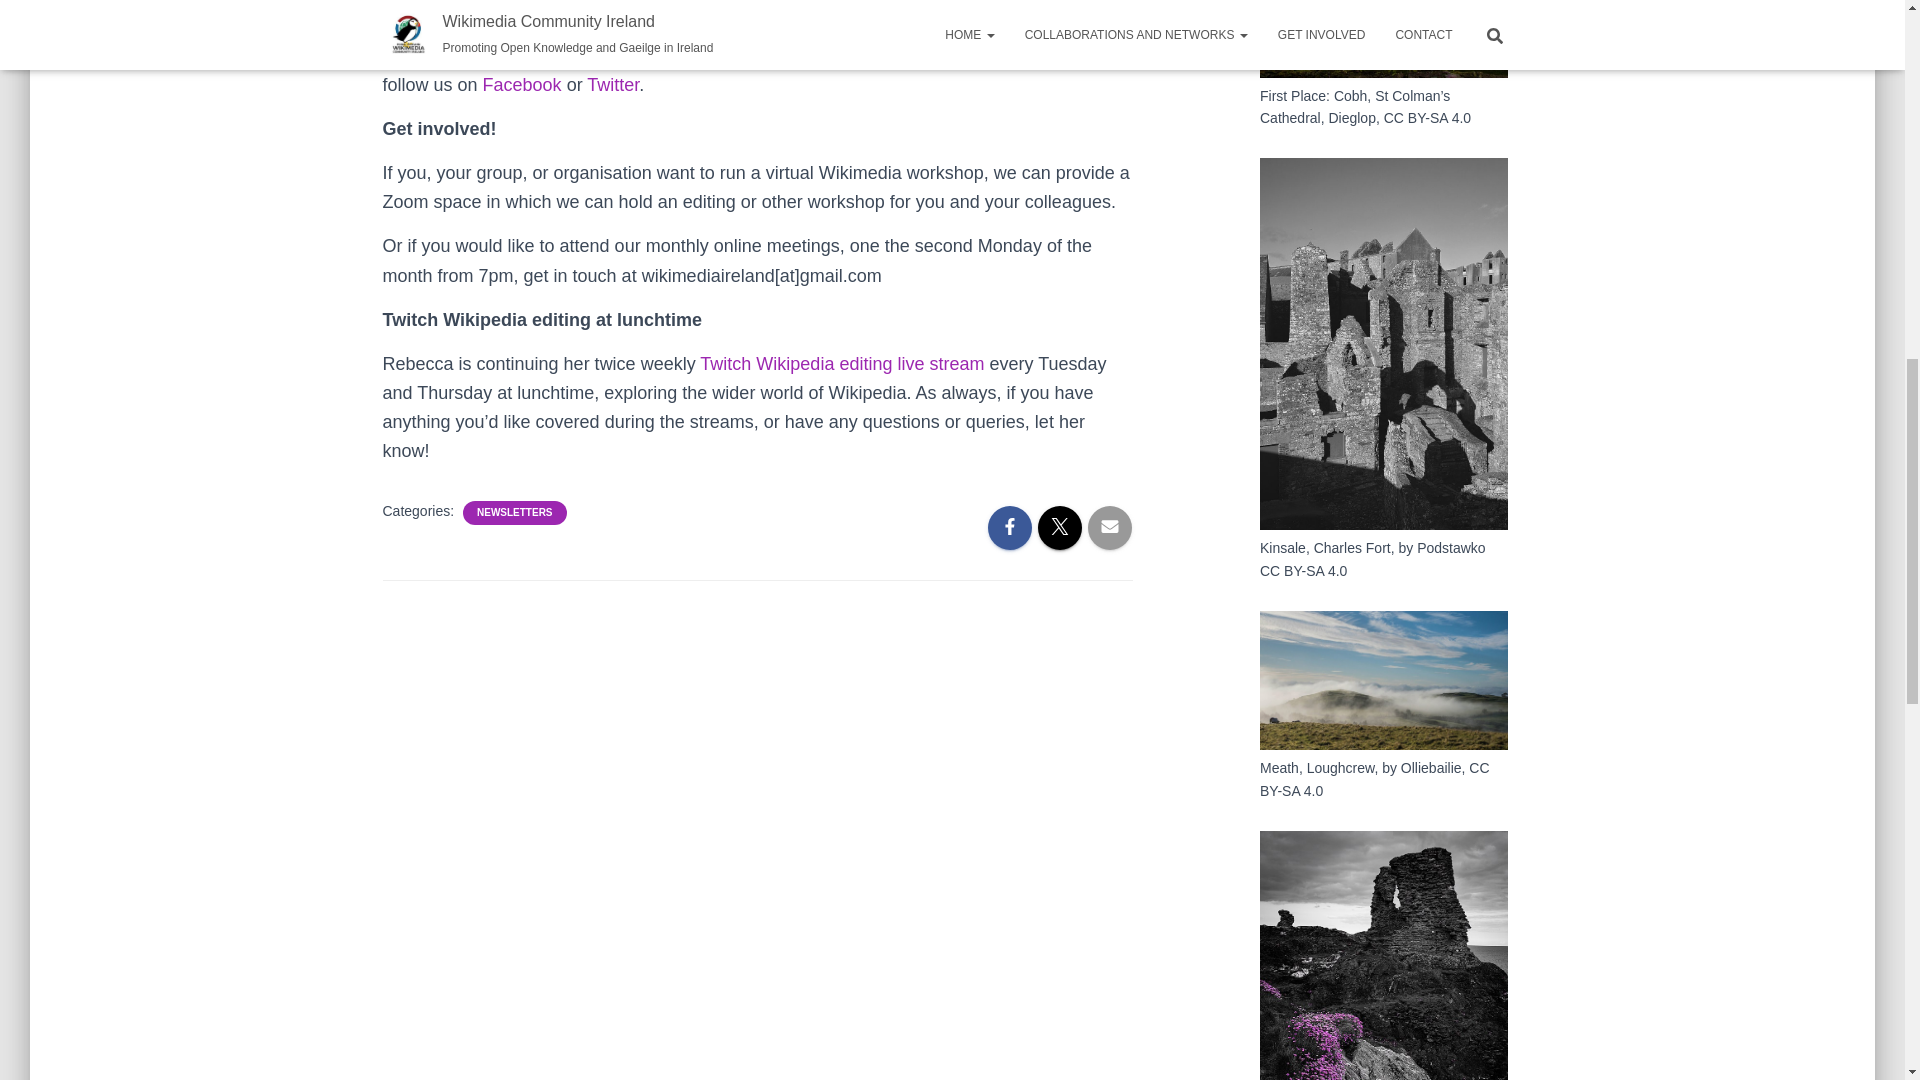 This screenshot has height=1080, width=1920. What do you see at coordinates (1025, 56) in the screenshot?
I see `TOG Meetup page` at bounding box center [1025, 56].